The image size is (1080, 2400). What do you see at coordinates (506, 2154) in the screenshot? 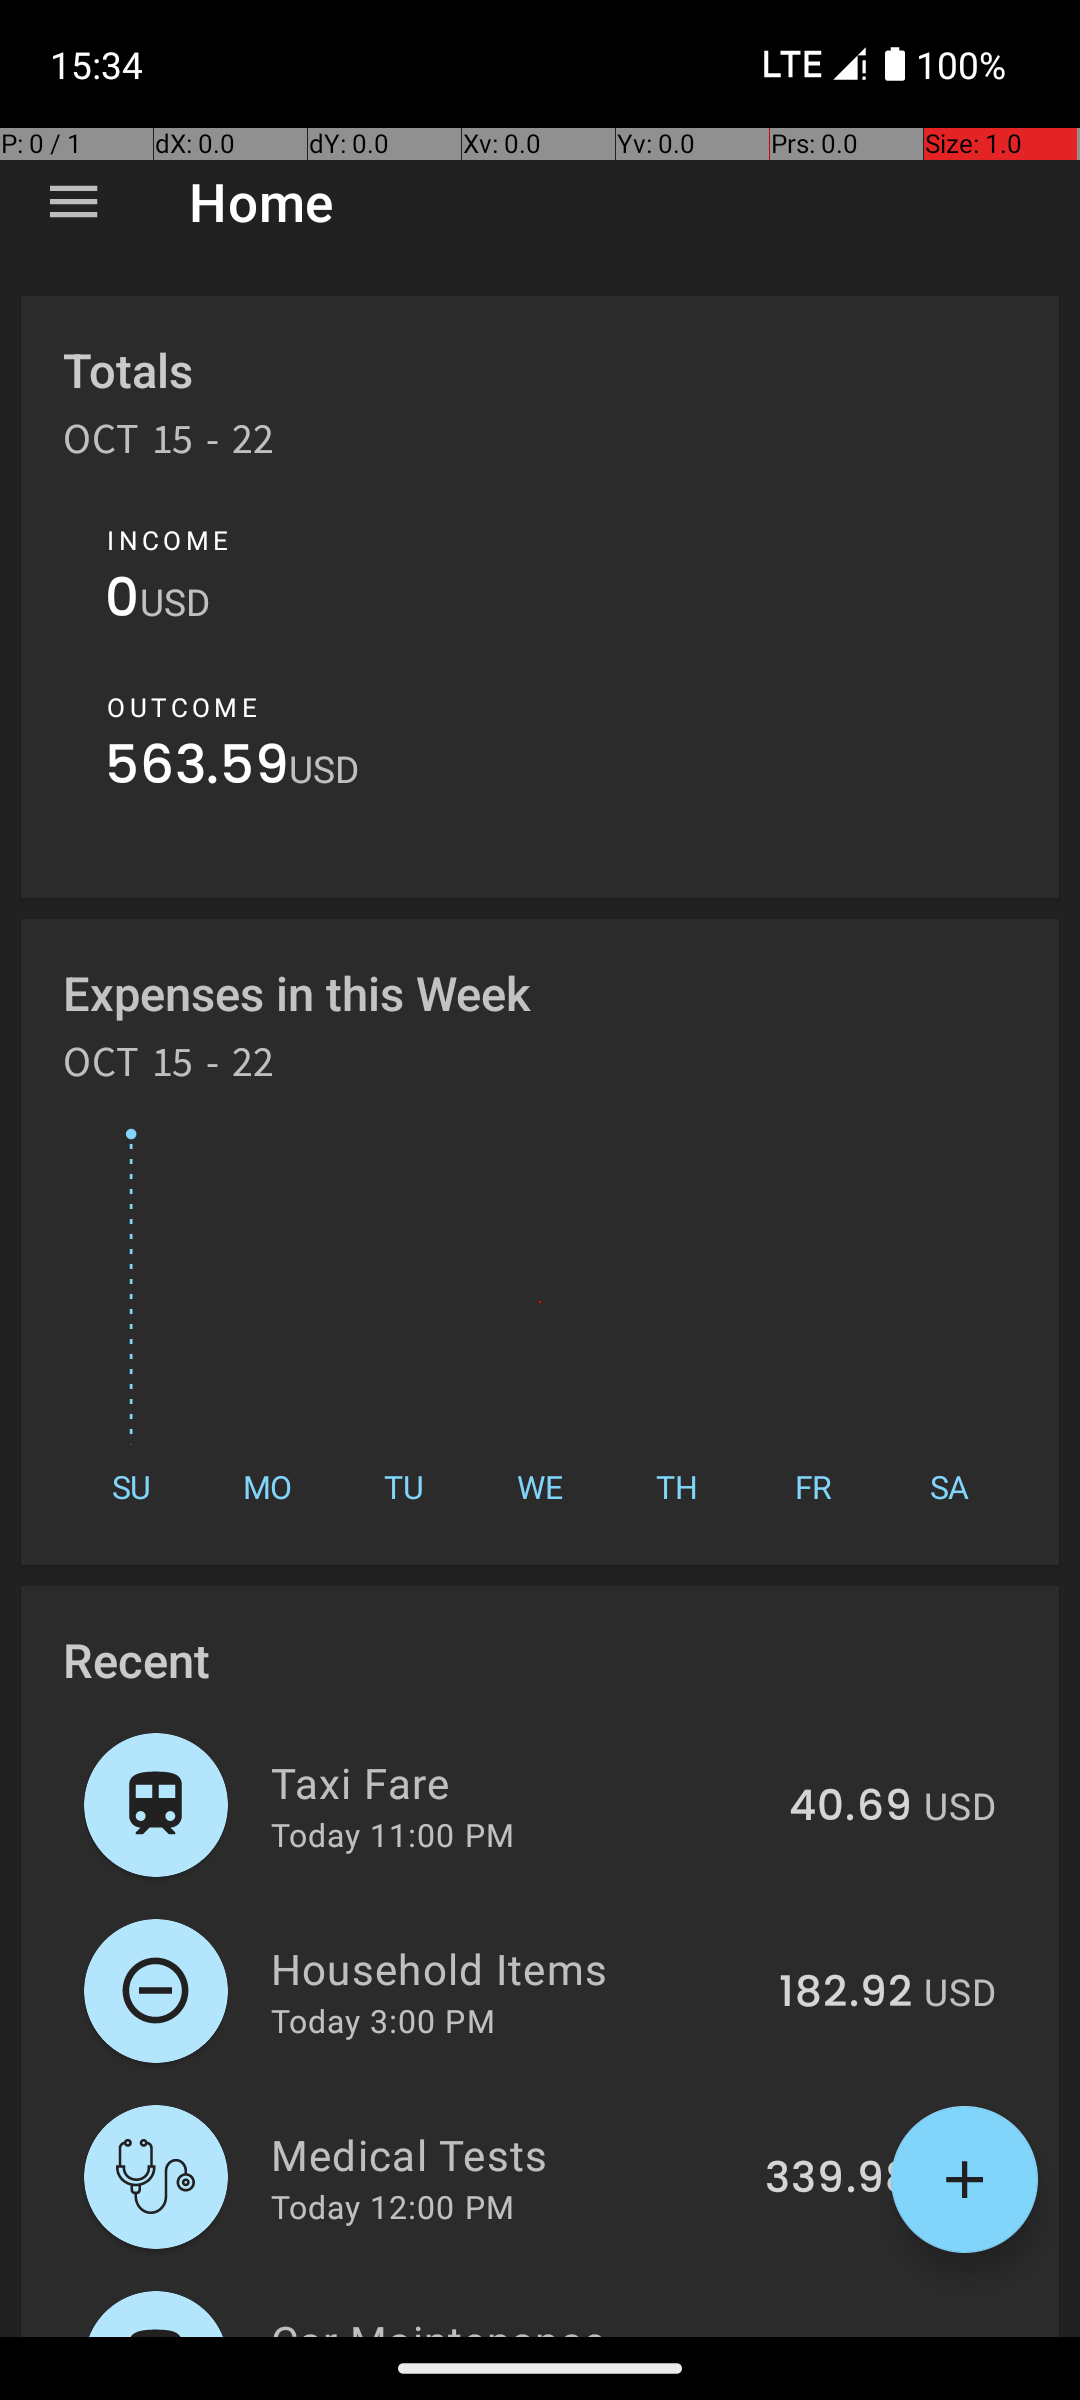
I see `Medical Tests` at bounding box center [506, 2154].